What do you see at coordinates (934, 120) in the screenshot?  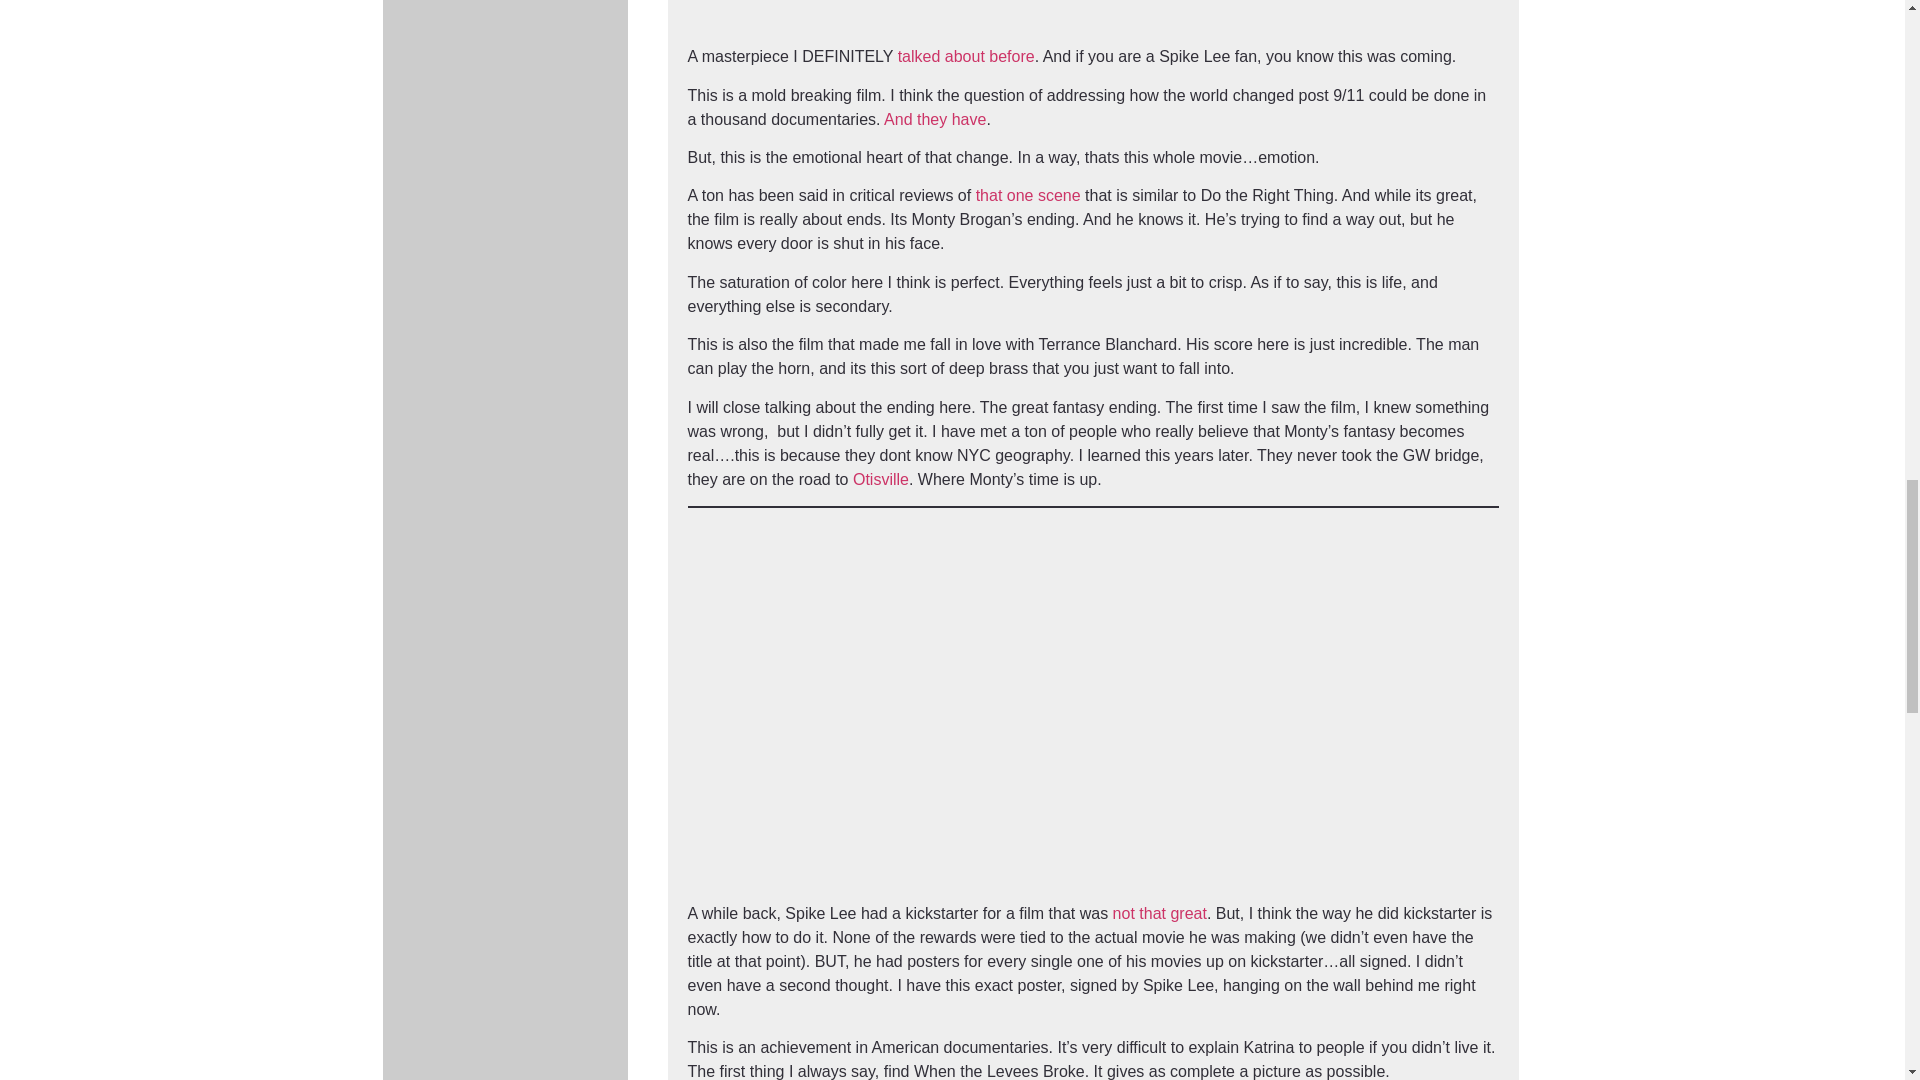 I see `And they have` at bounding box center [934, 120].